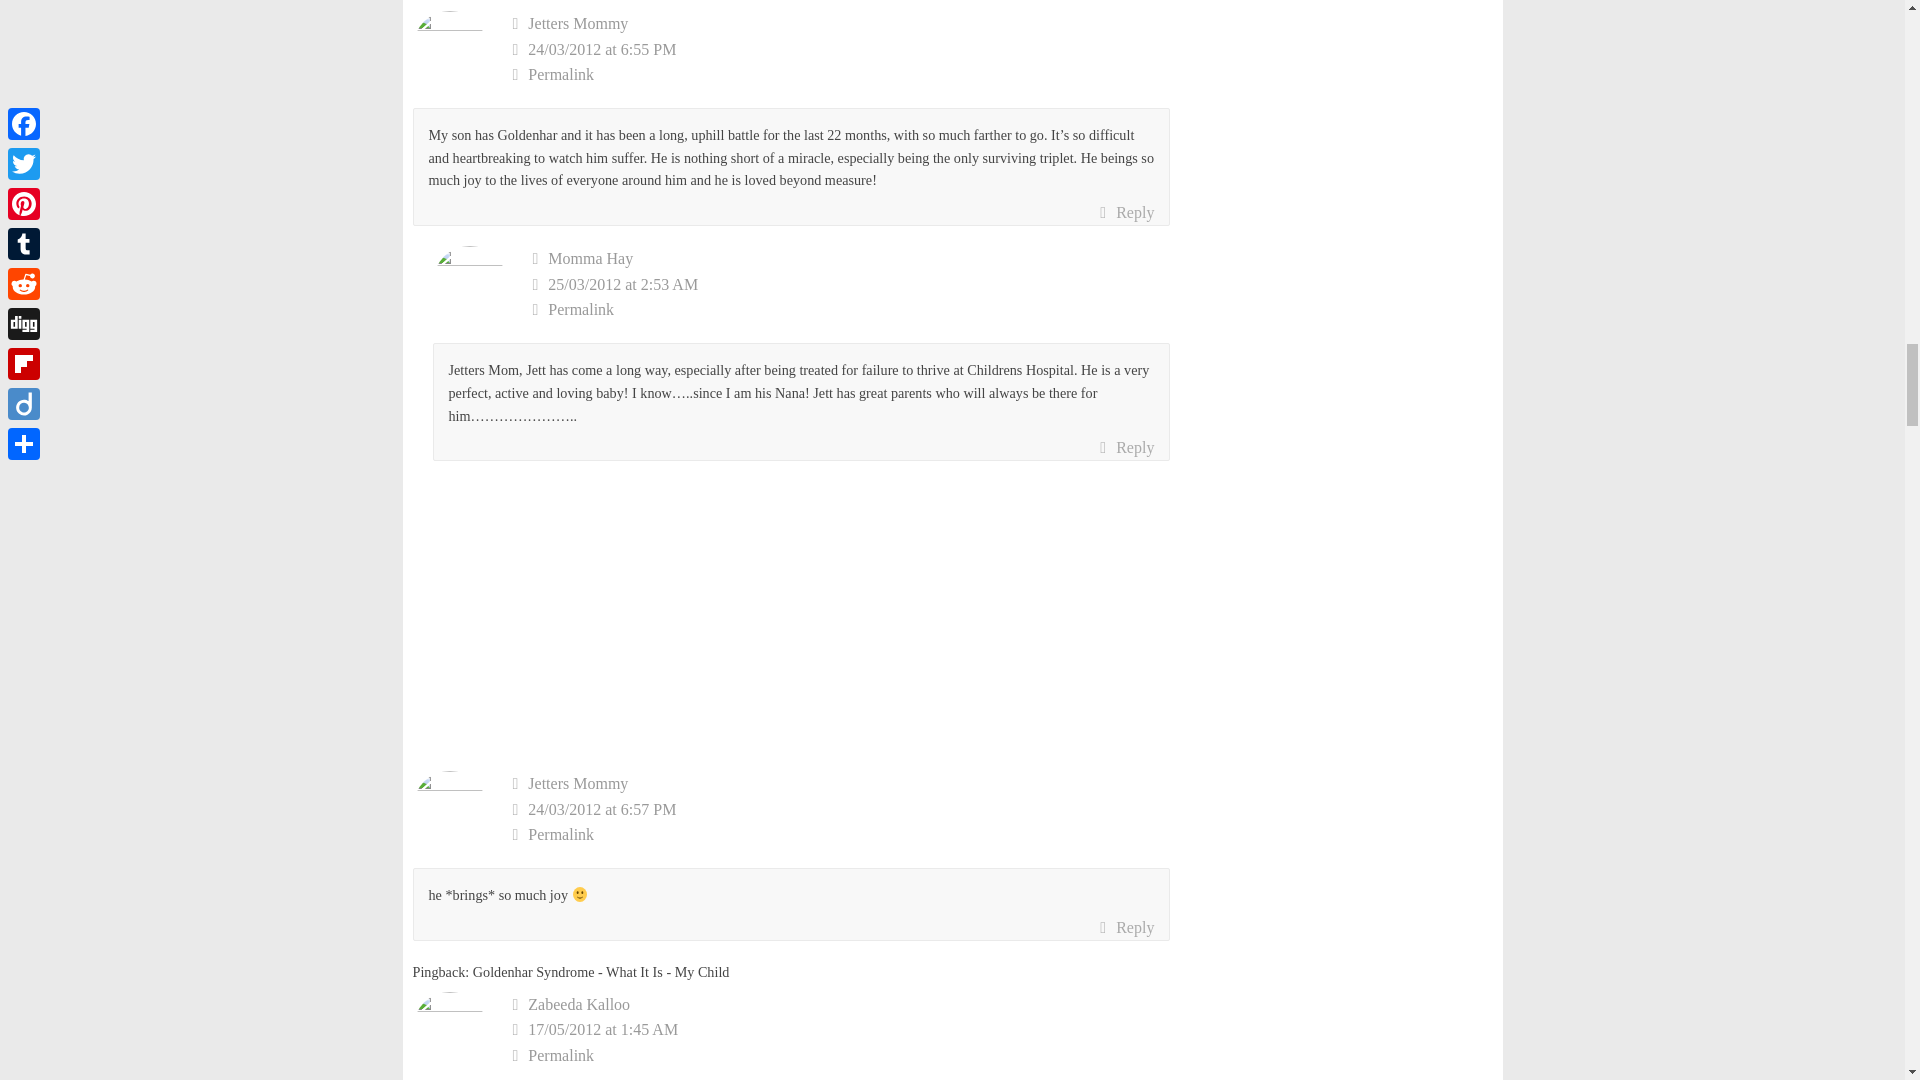 The height and width of the screenshot is (1080, 1920). I want to click on Reply, so click(1126, 448).